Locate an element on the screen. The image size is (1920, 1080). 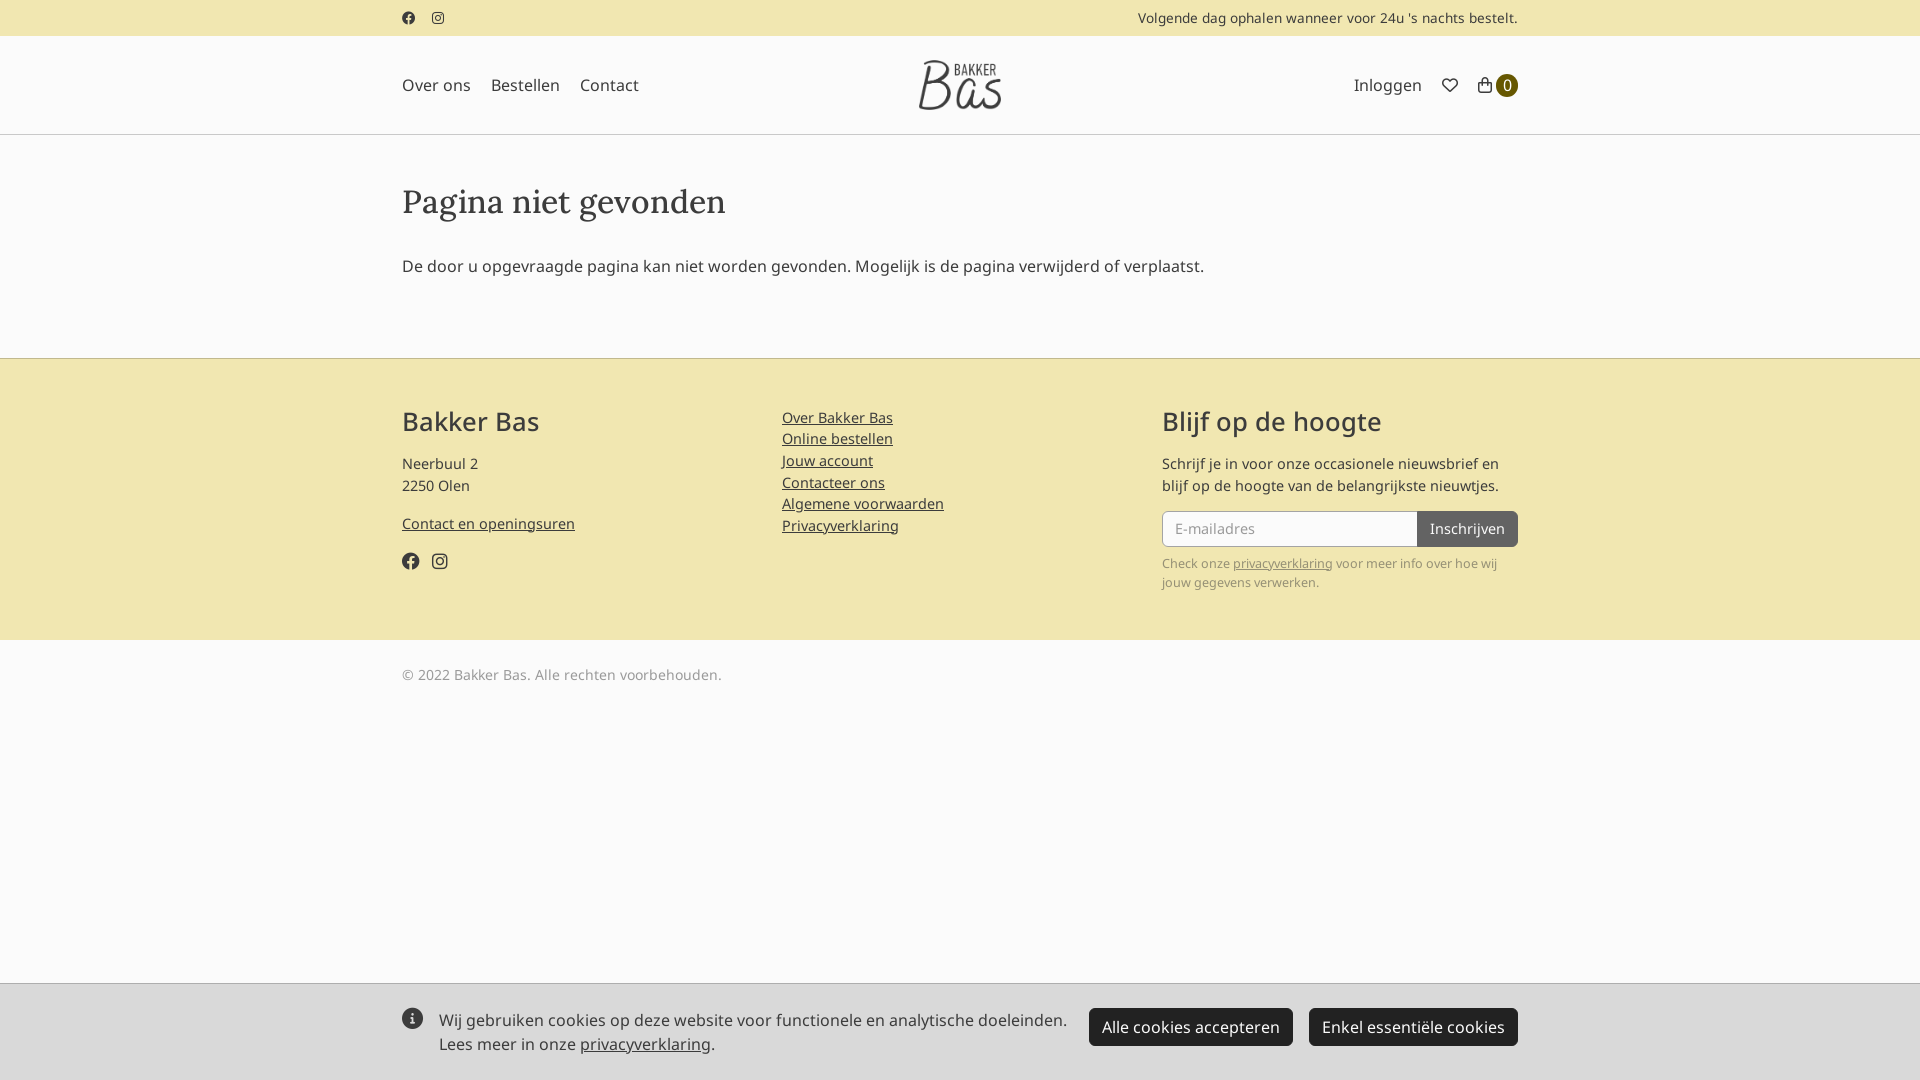
privacyverklaring is located at coordinates (646, 1044).